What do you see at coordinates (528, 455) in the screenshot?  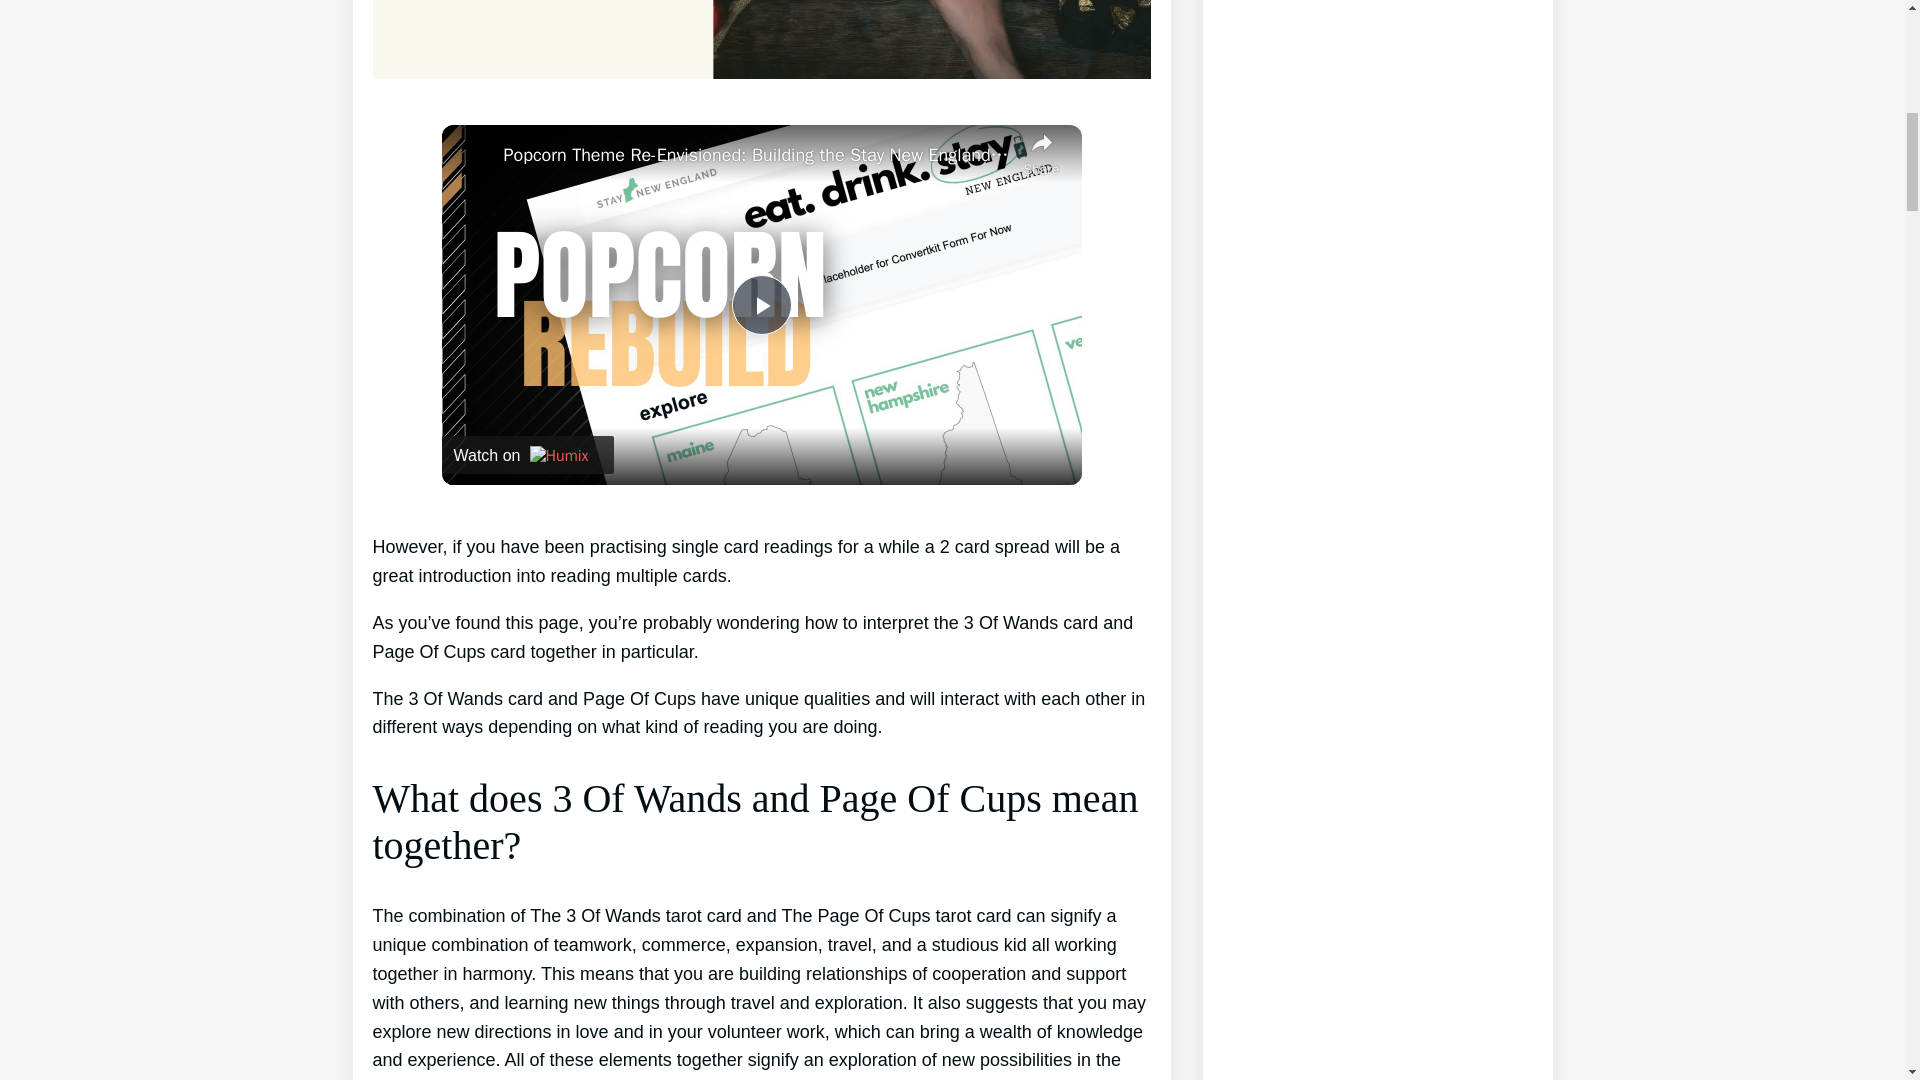 I see `Watch on` at bounding box center [528, 455].